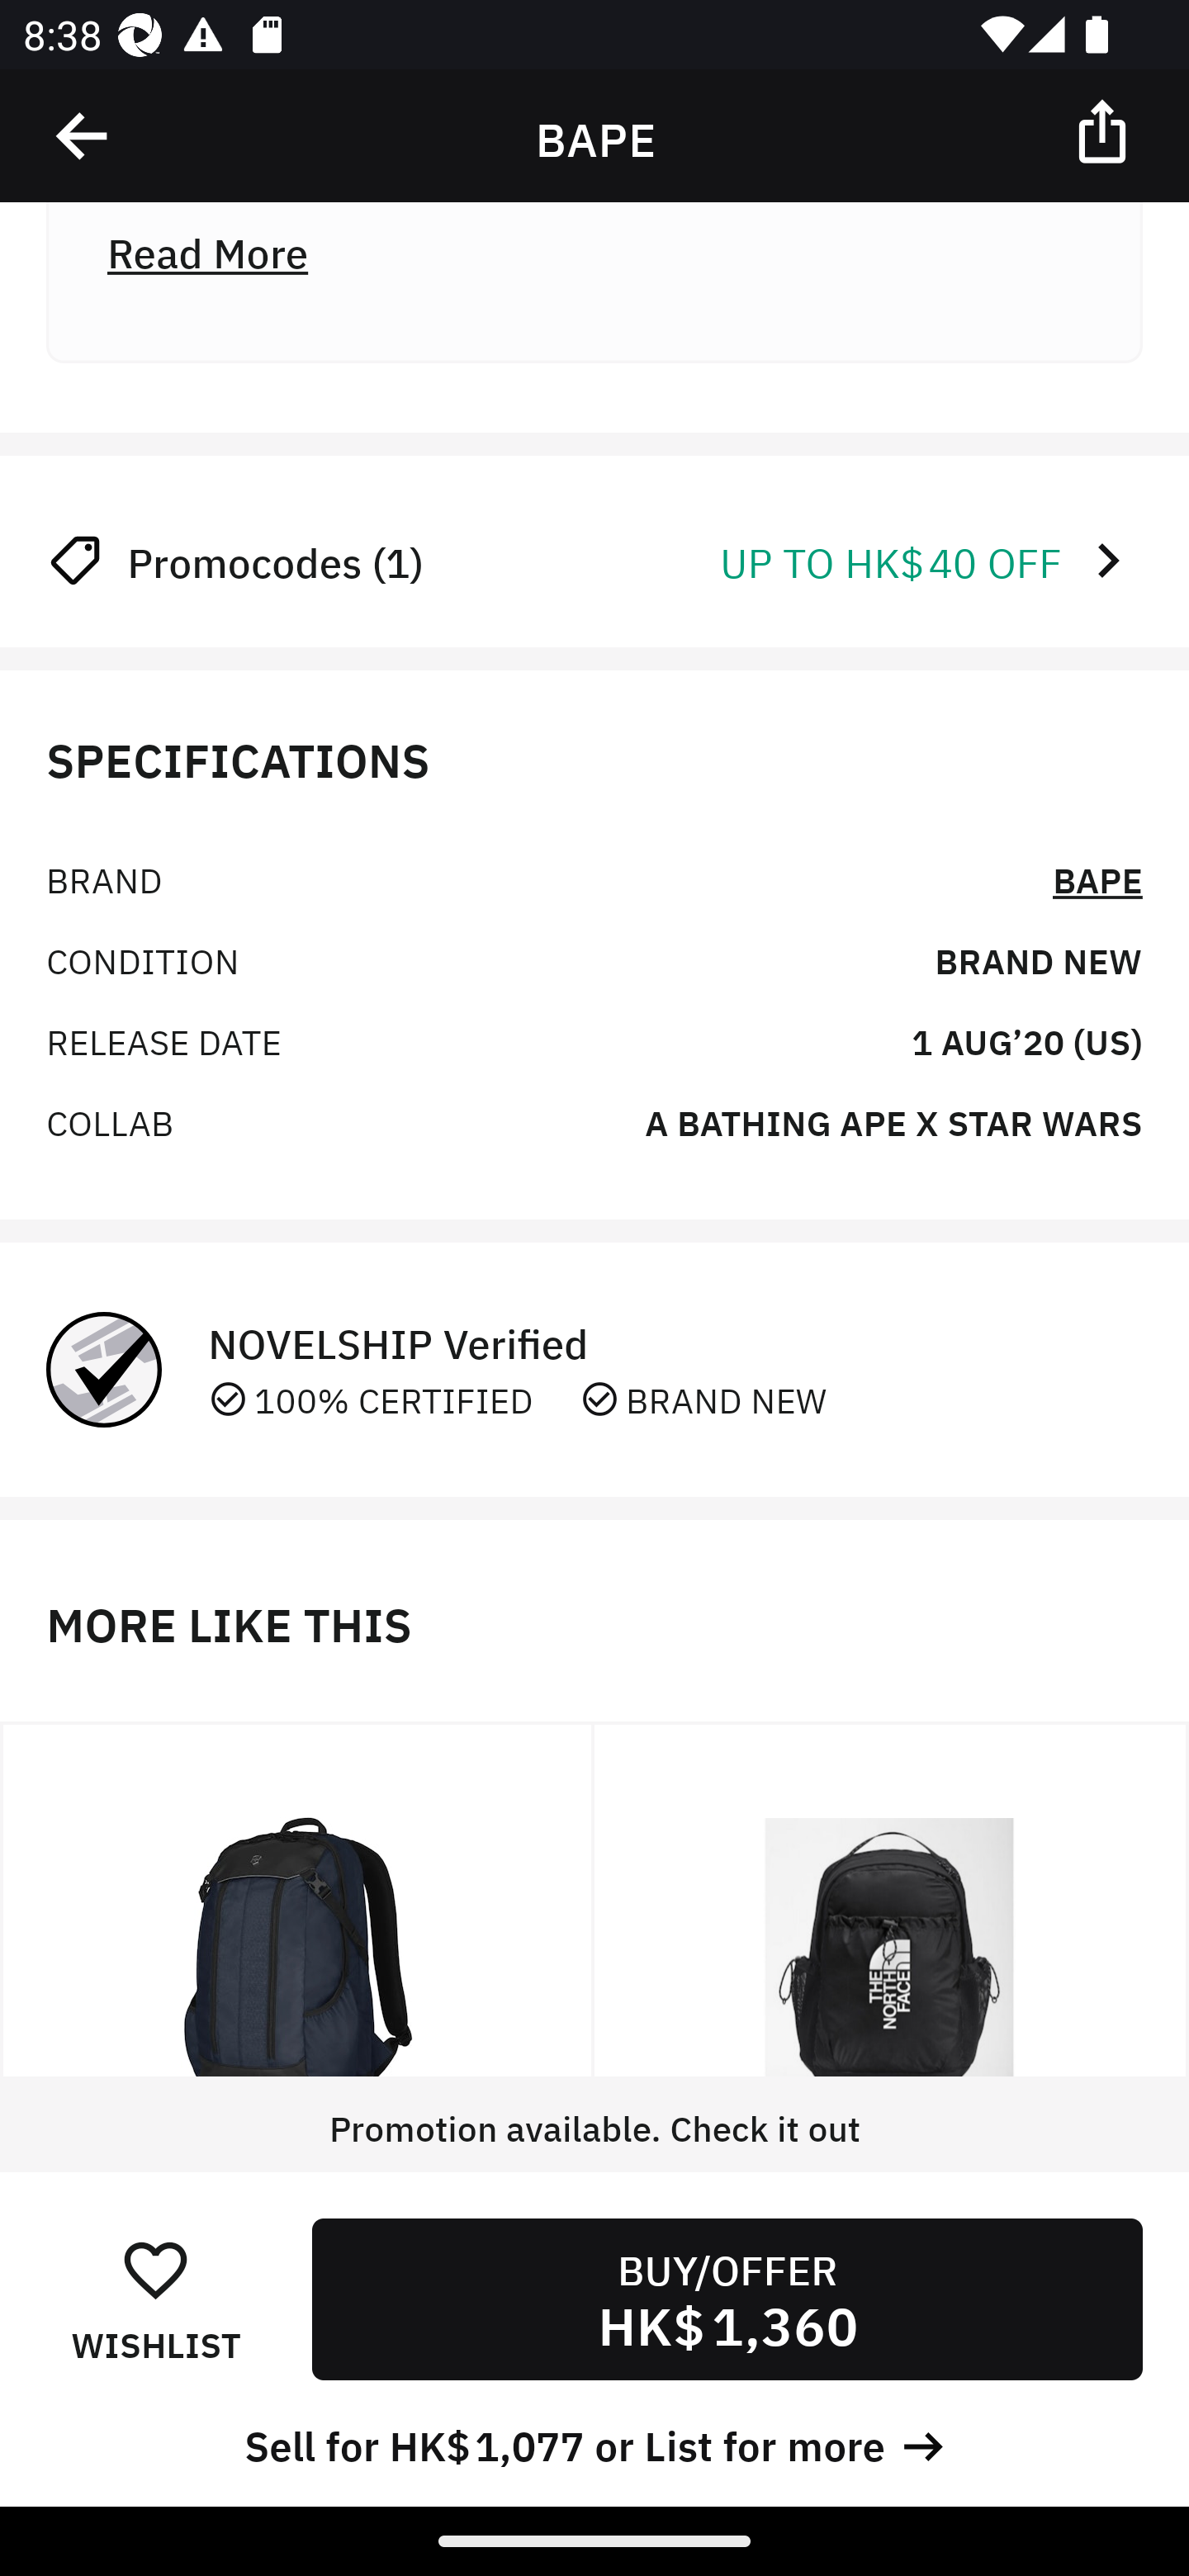 The image size is (1189, 2576). Describe the element at coordinates (594, 560) in the screenshot. I see `Promocodes (1) UP TO HK$ 40 OFF ` at that location.